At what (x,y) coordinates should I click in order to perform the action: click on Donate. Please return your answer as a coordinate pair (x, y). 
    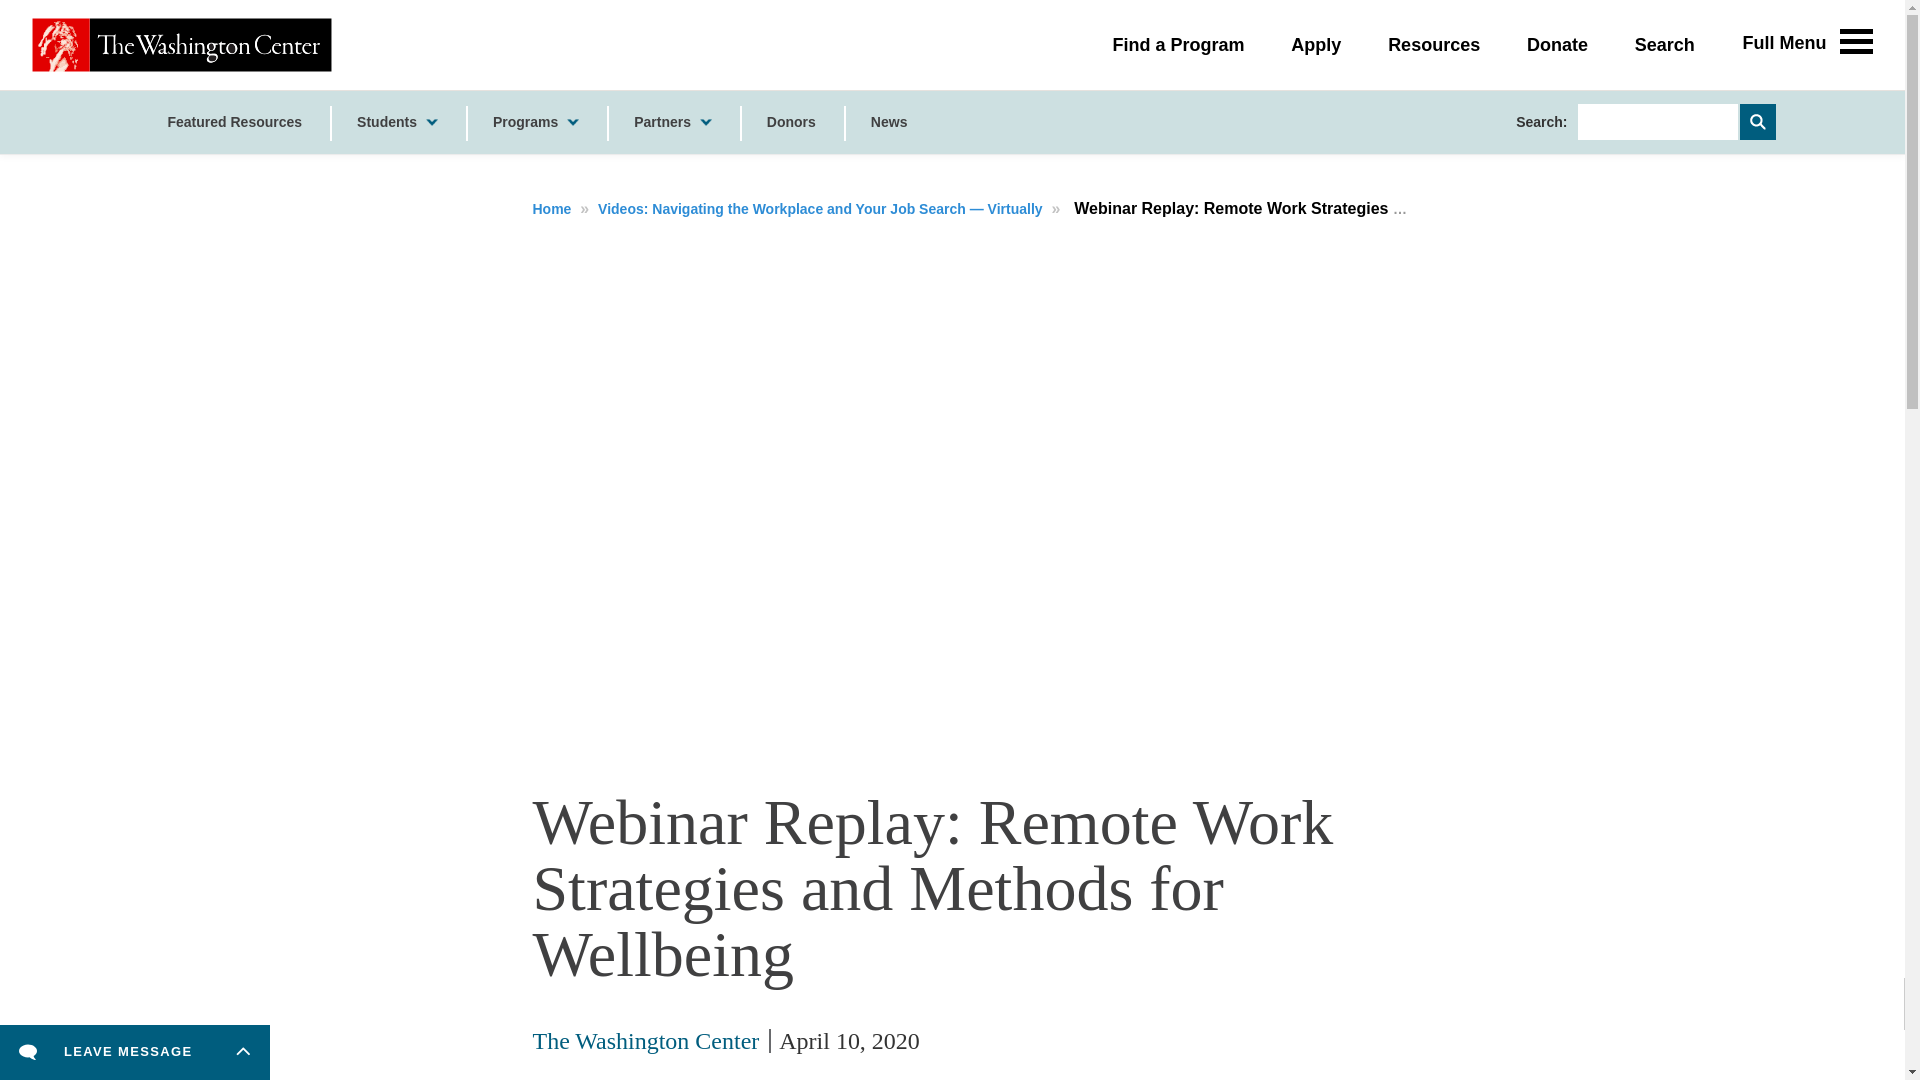
    Looking at the image, I should click on (1556, 45).